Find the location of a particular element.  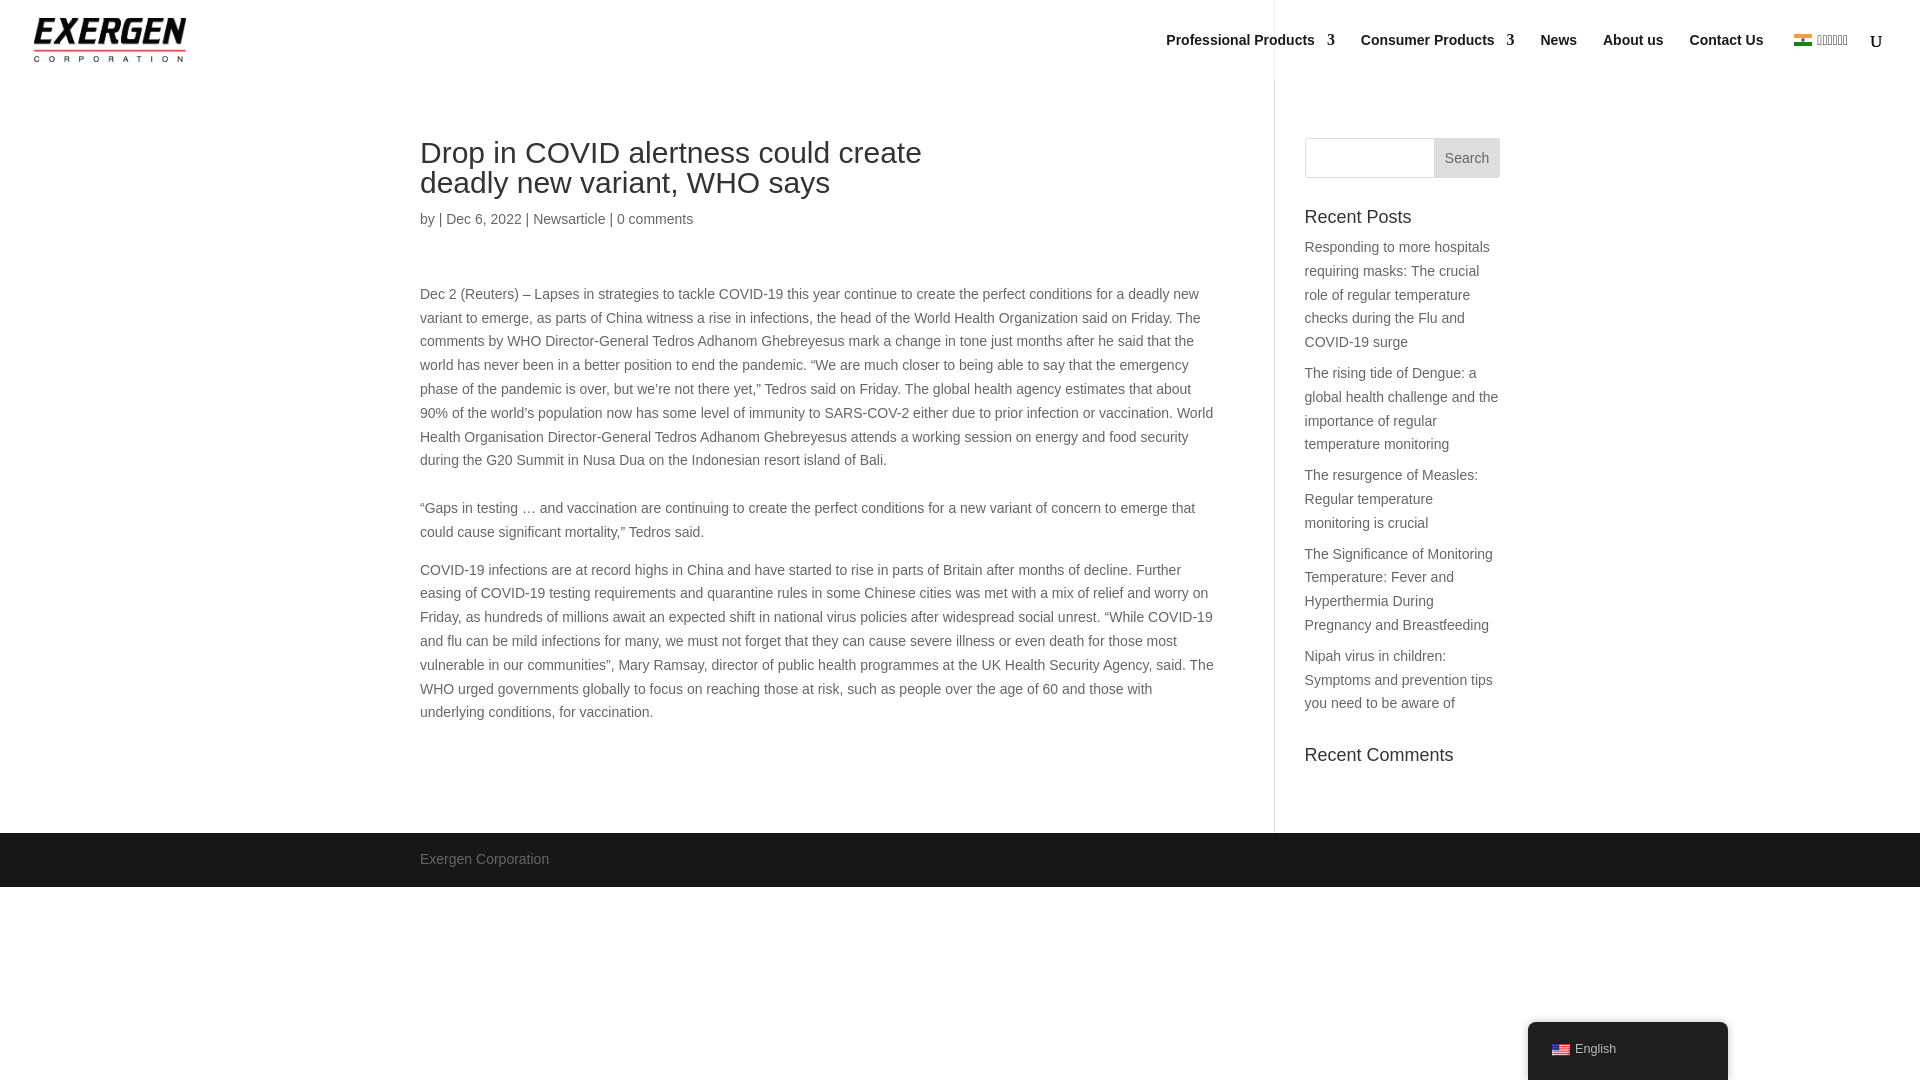

Contact Us is located at coordinates (1726, 56).